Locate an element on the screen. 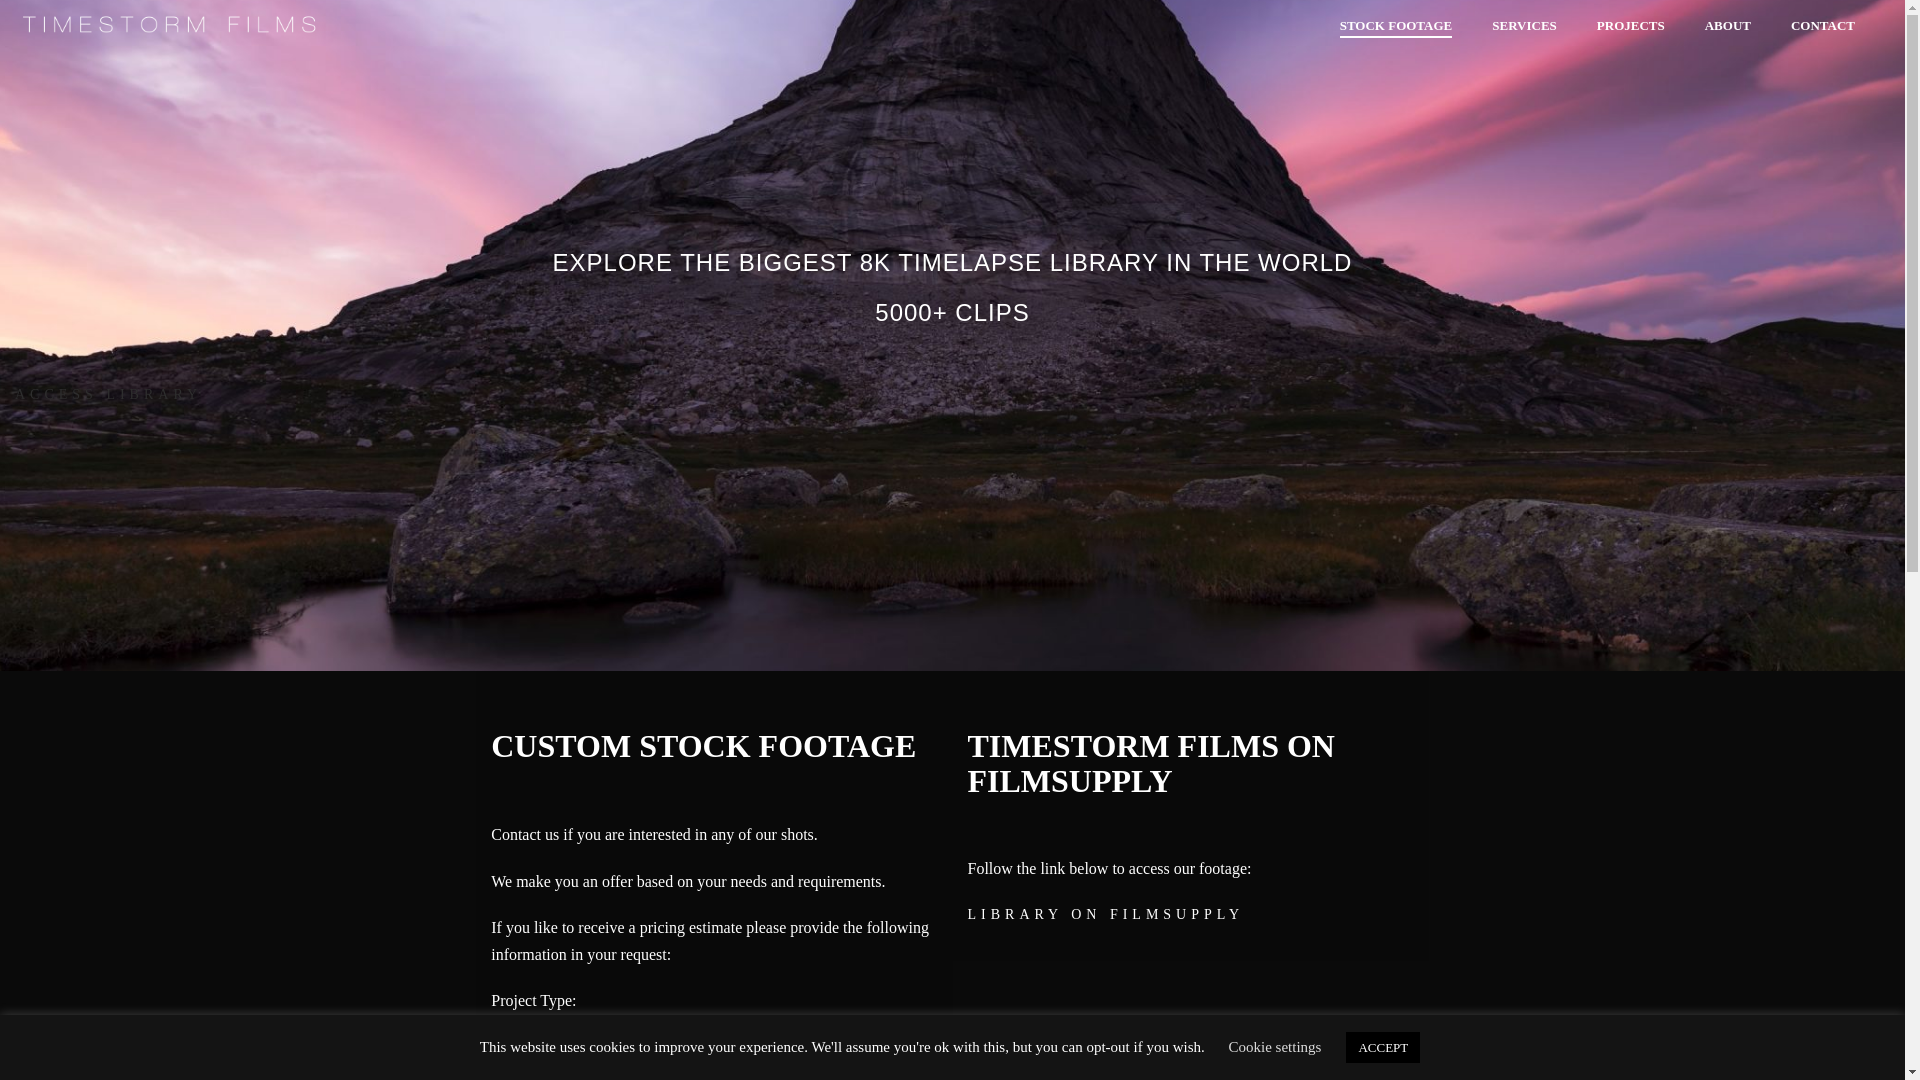  Cookie settings is located at coordinates (1275, 1046).